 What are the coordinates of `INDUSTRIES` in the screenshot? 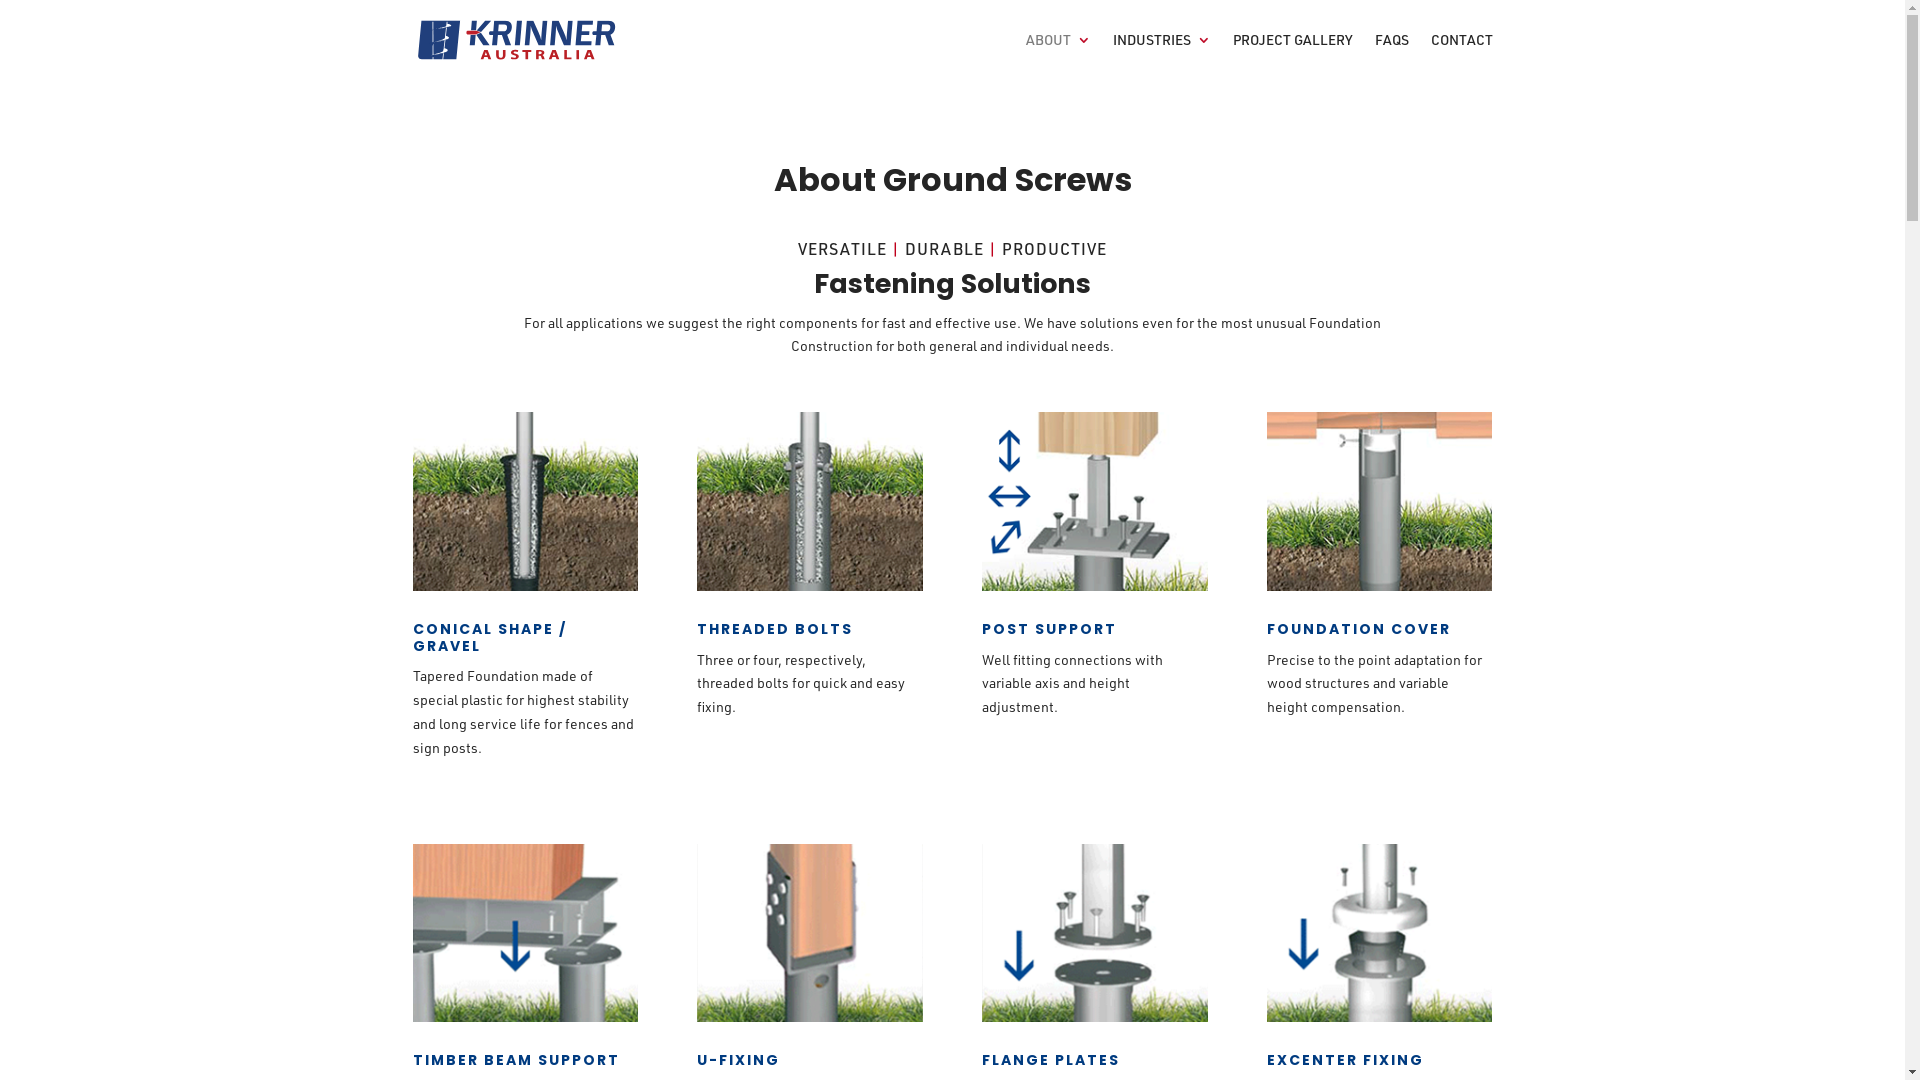 It's located at (1161, 56).